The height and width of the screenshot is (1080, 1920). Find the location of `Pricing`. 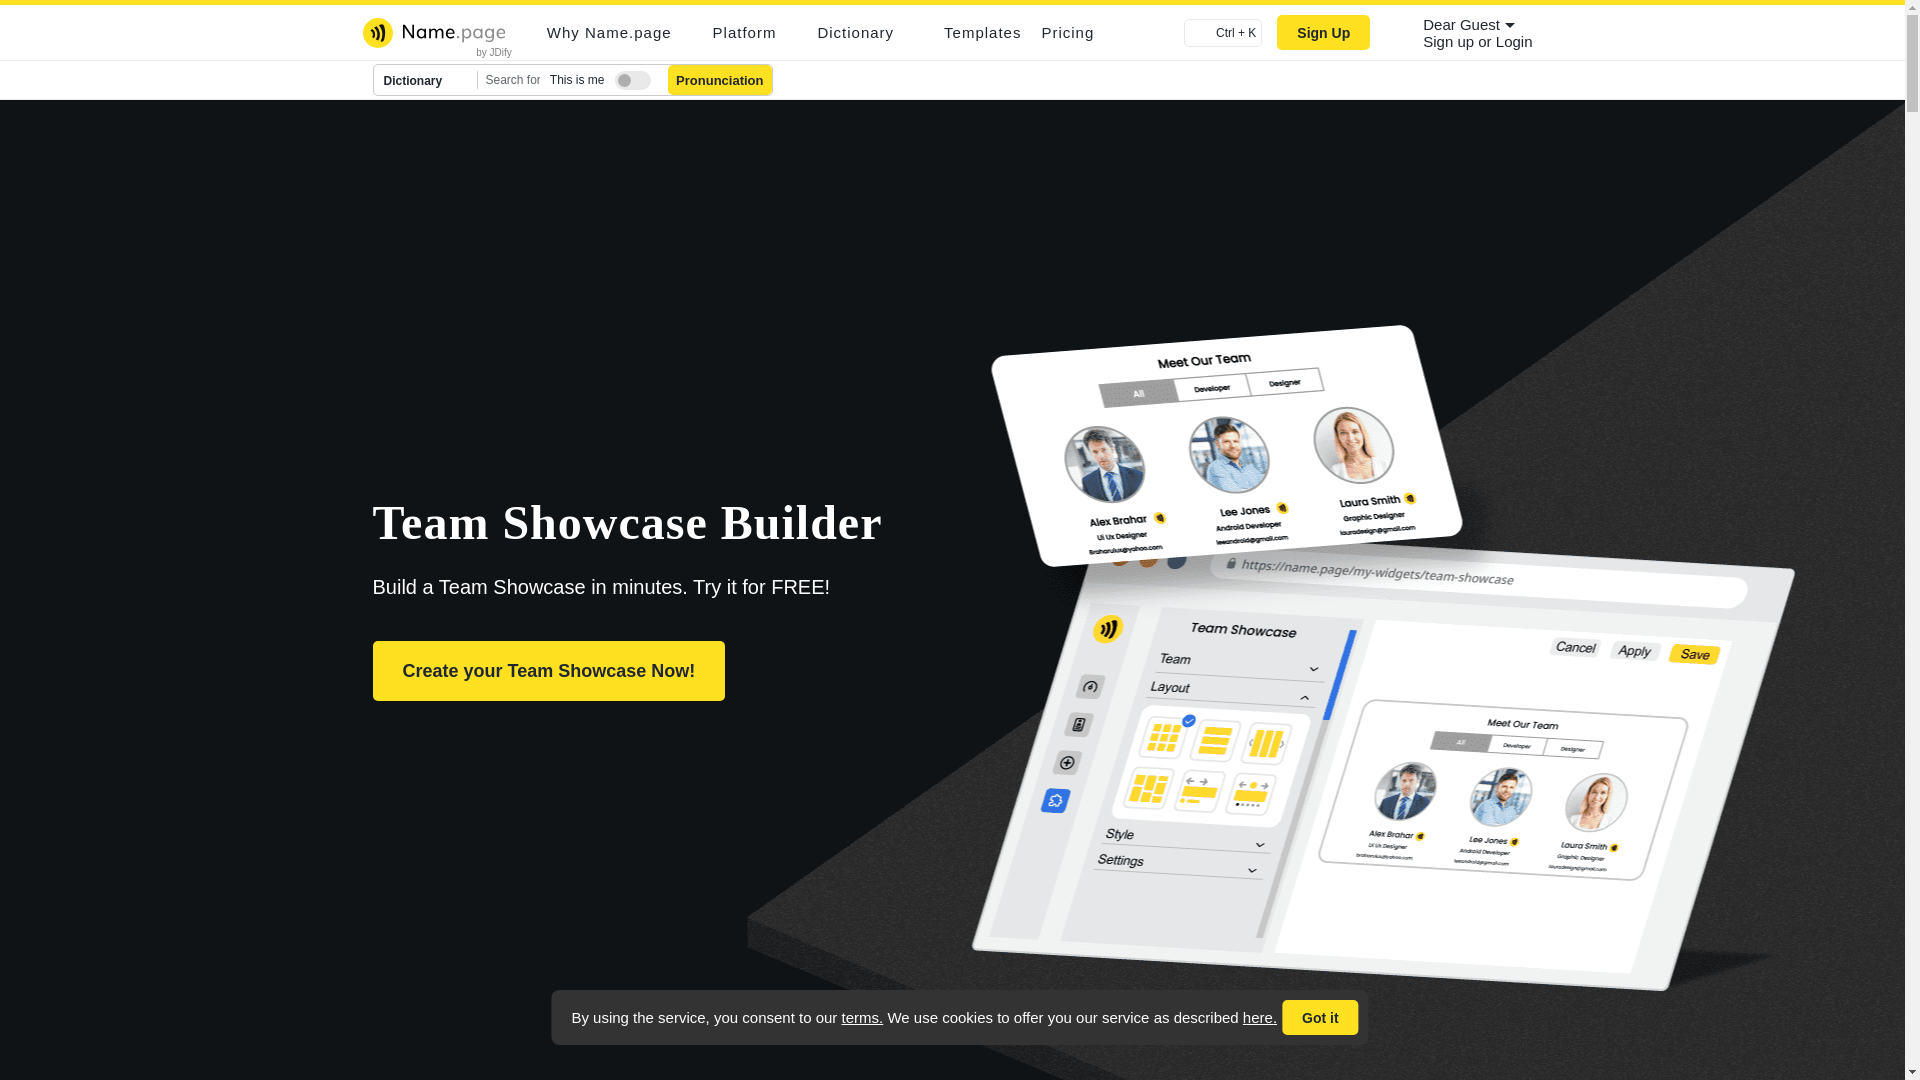

Pricing is located at coordinates (1067, 32).